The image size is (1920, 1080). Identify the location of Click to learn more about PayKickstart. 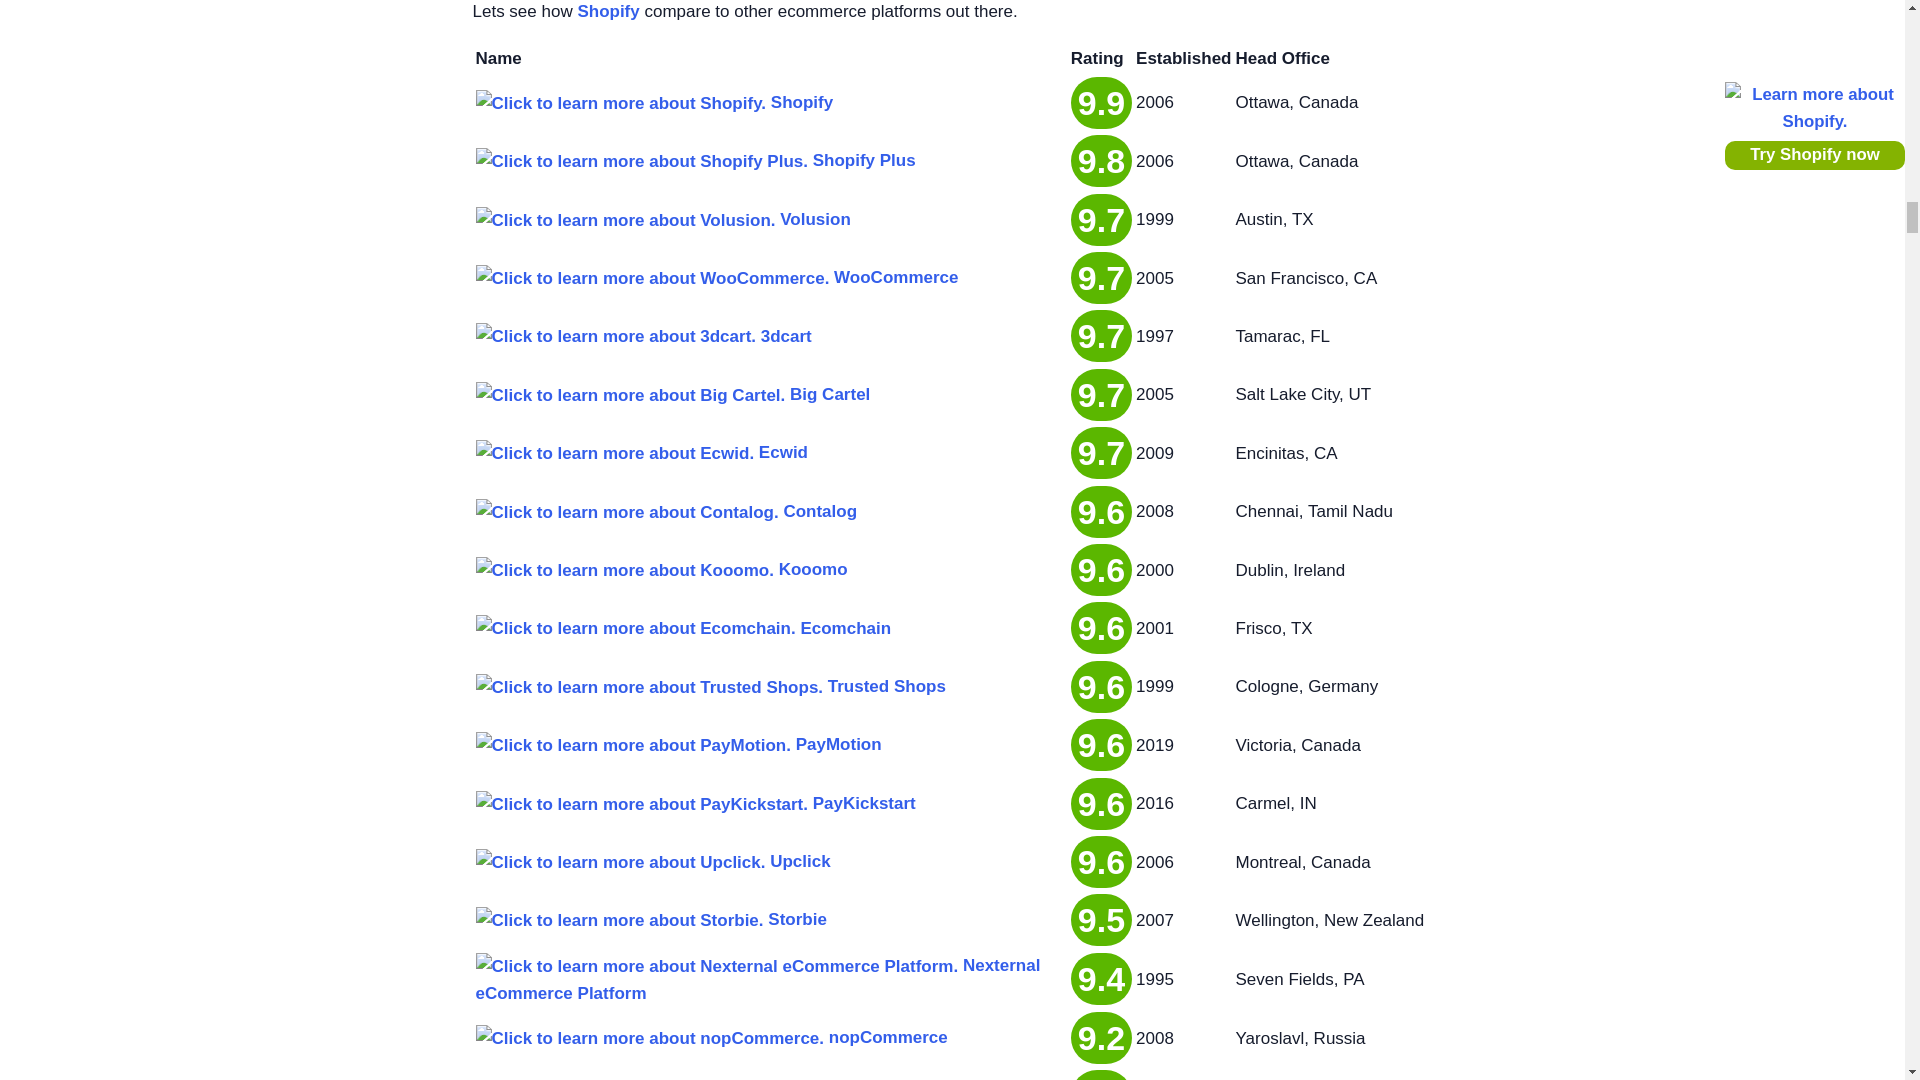
(642, 804).